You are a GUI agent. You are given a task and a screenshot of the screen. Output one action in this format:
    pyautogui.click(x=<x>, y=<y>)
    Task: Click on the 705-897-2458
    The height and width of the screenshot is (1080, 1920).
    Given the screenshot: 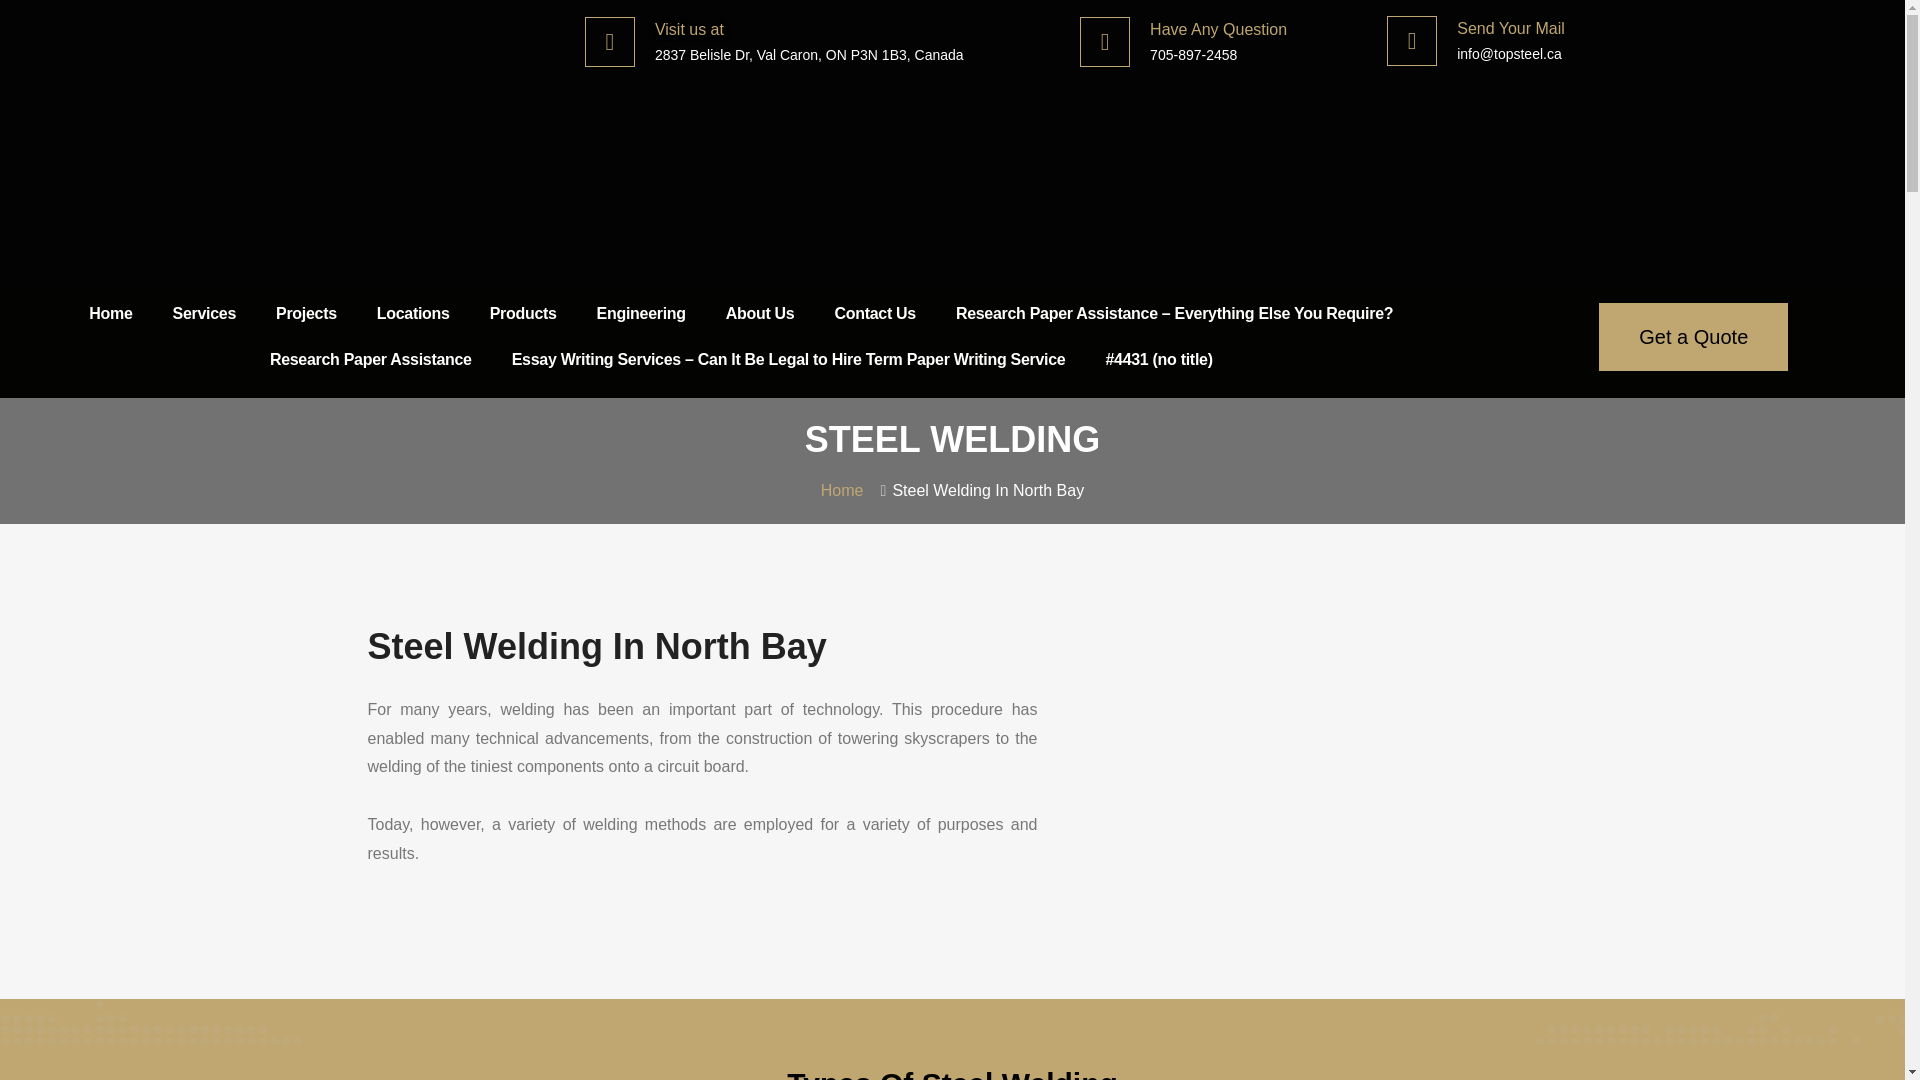 What is the action you would take?
    pyautogui.click(x=1193, y=54)
    